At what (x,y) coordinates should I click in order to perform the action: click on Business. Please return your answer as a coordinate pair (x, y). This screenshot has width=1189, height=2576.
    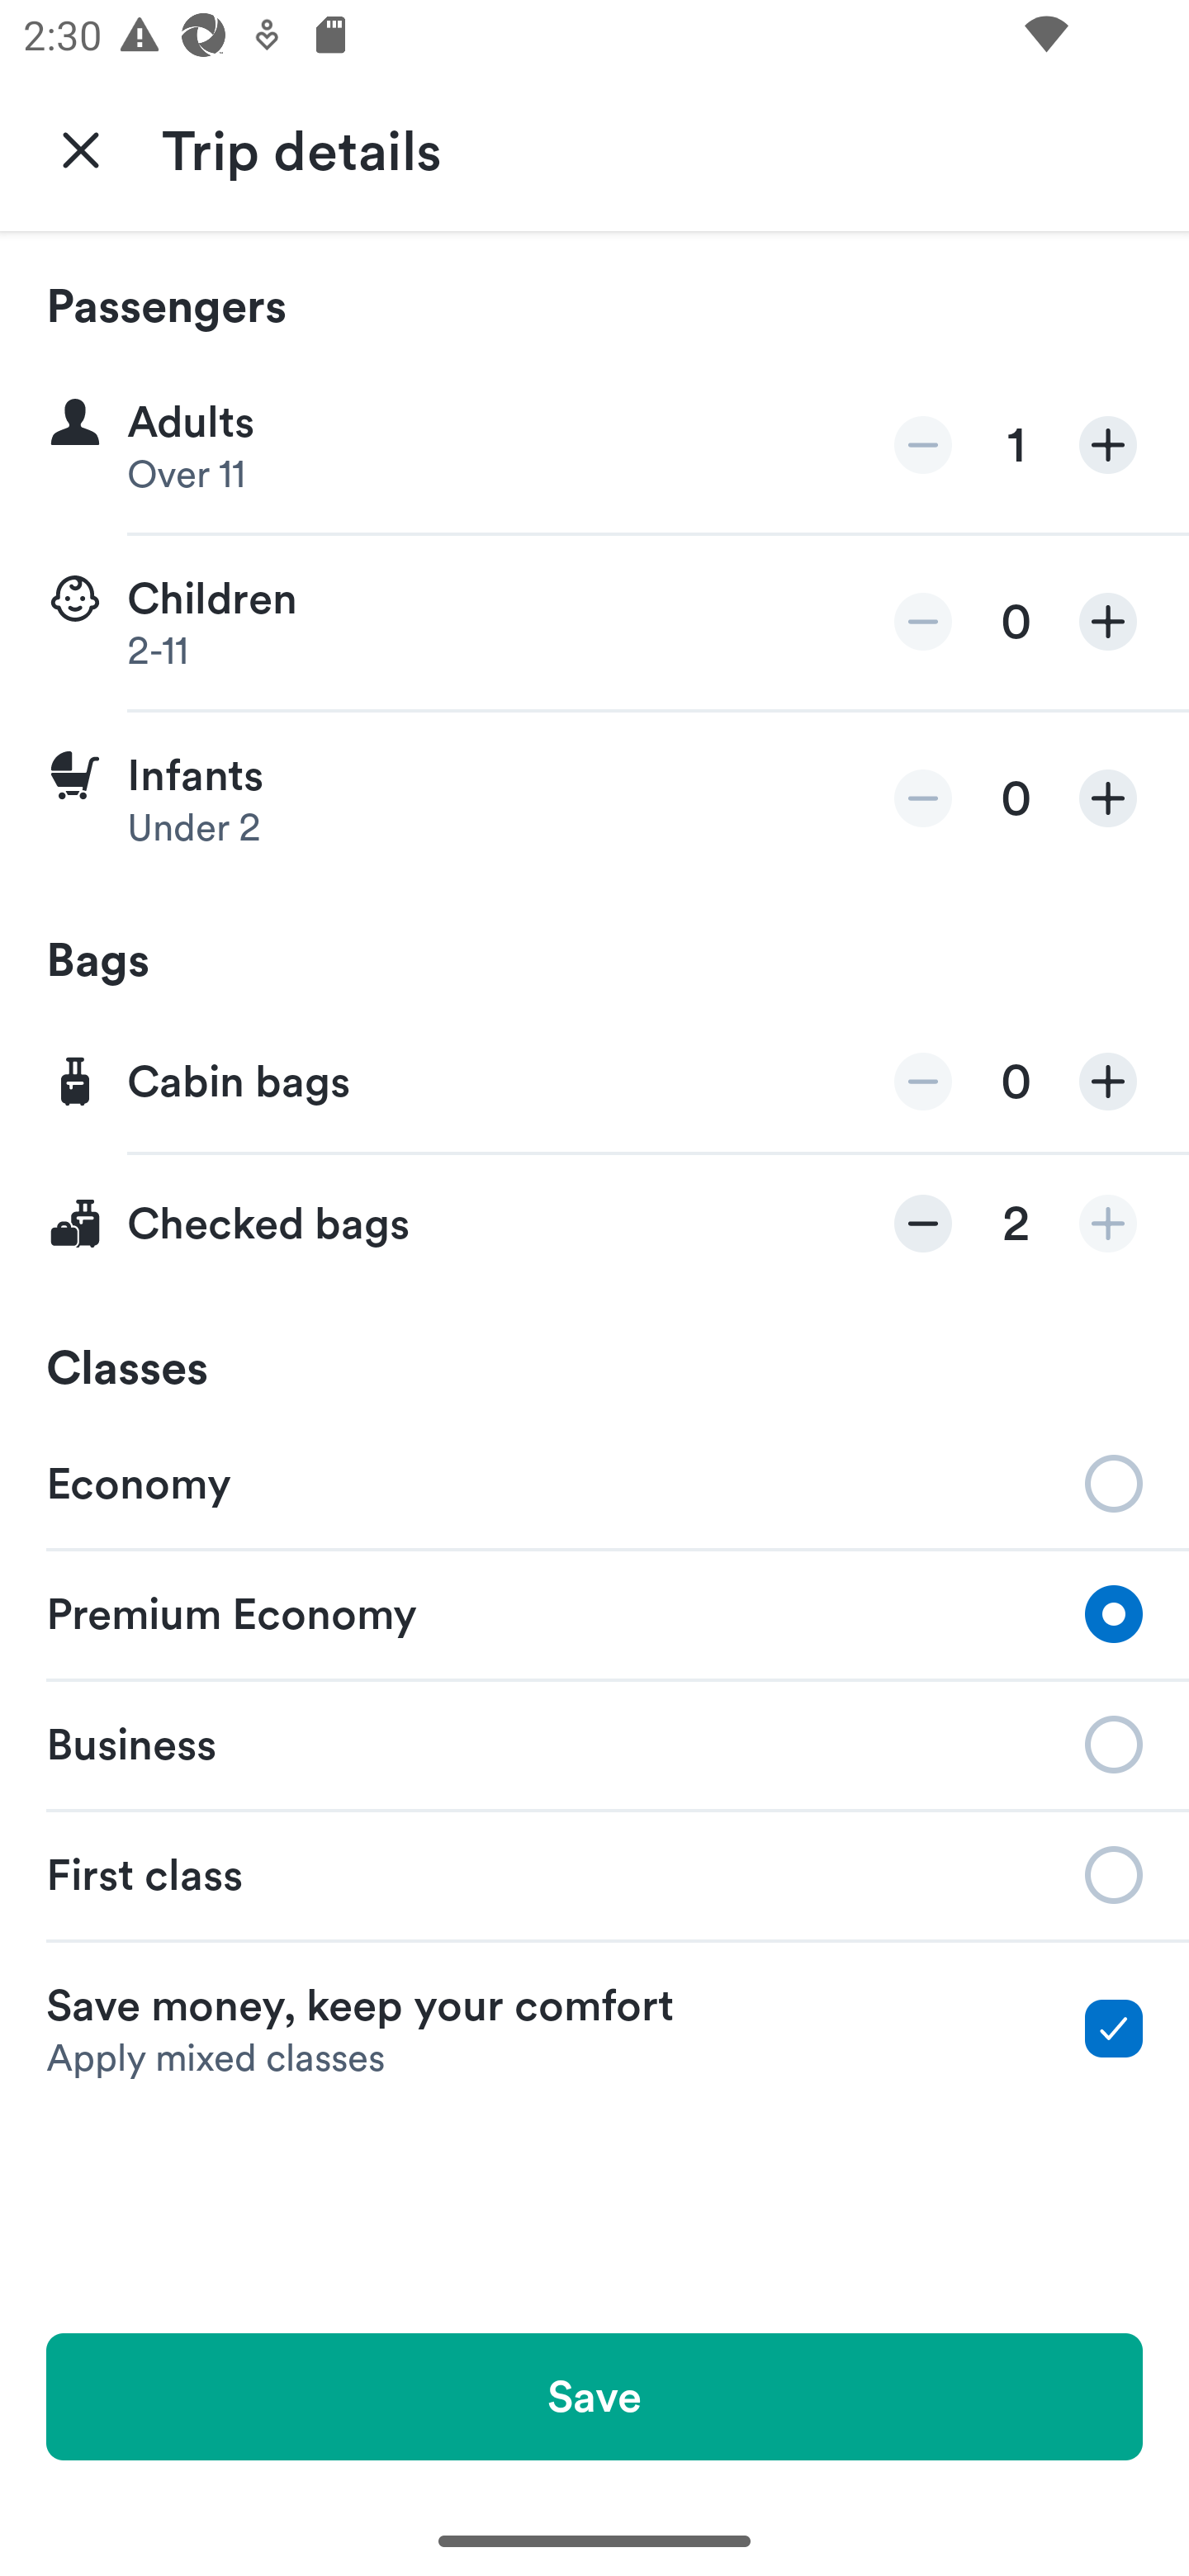
    Looking at the image, I should click on (594, 1742).